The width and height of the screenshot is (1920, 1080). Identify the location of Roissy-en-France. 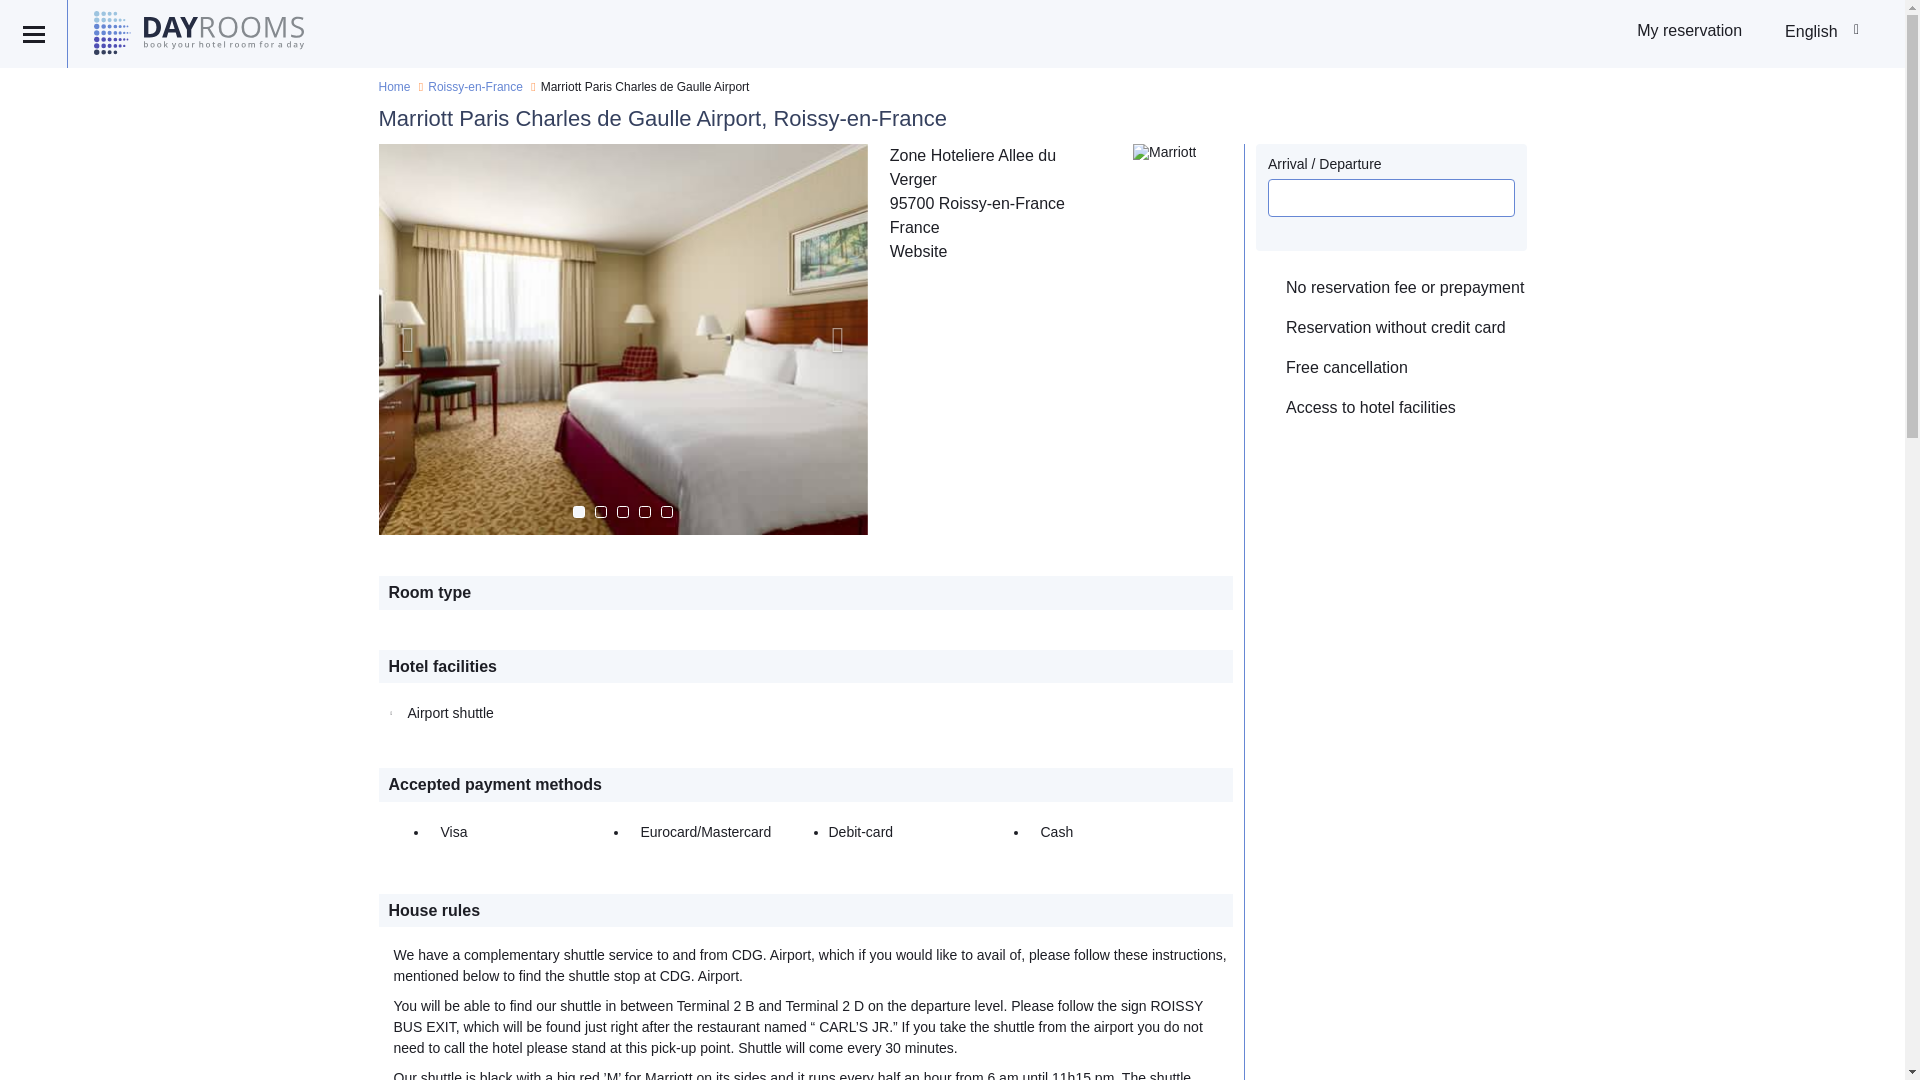
(475, 86).